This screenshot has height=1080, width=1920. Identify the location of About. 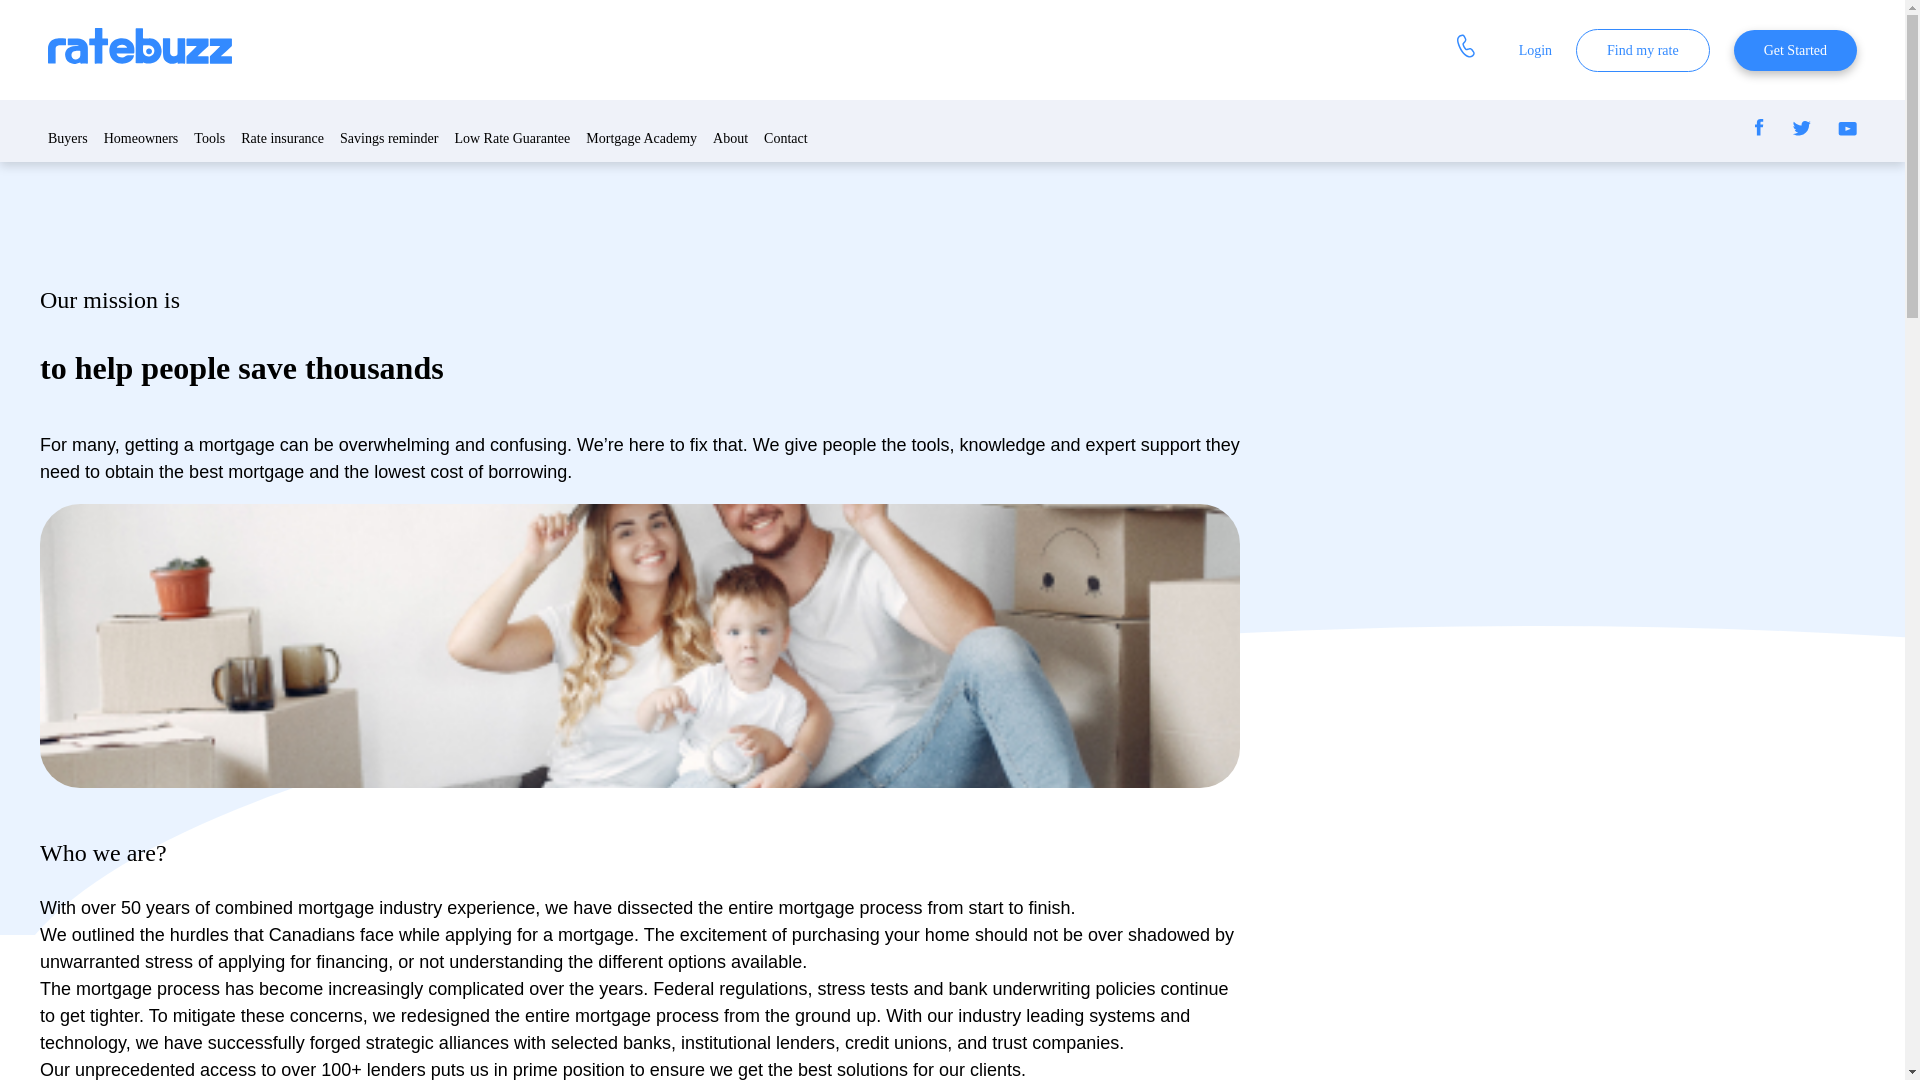
(730, 138).